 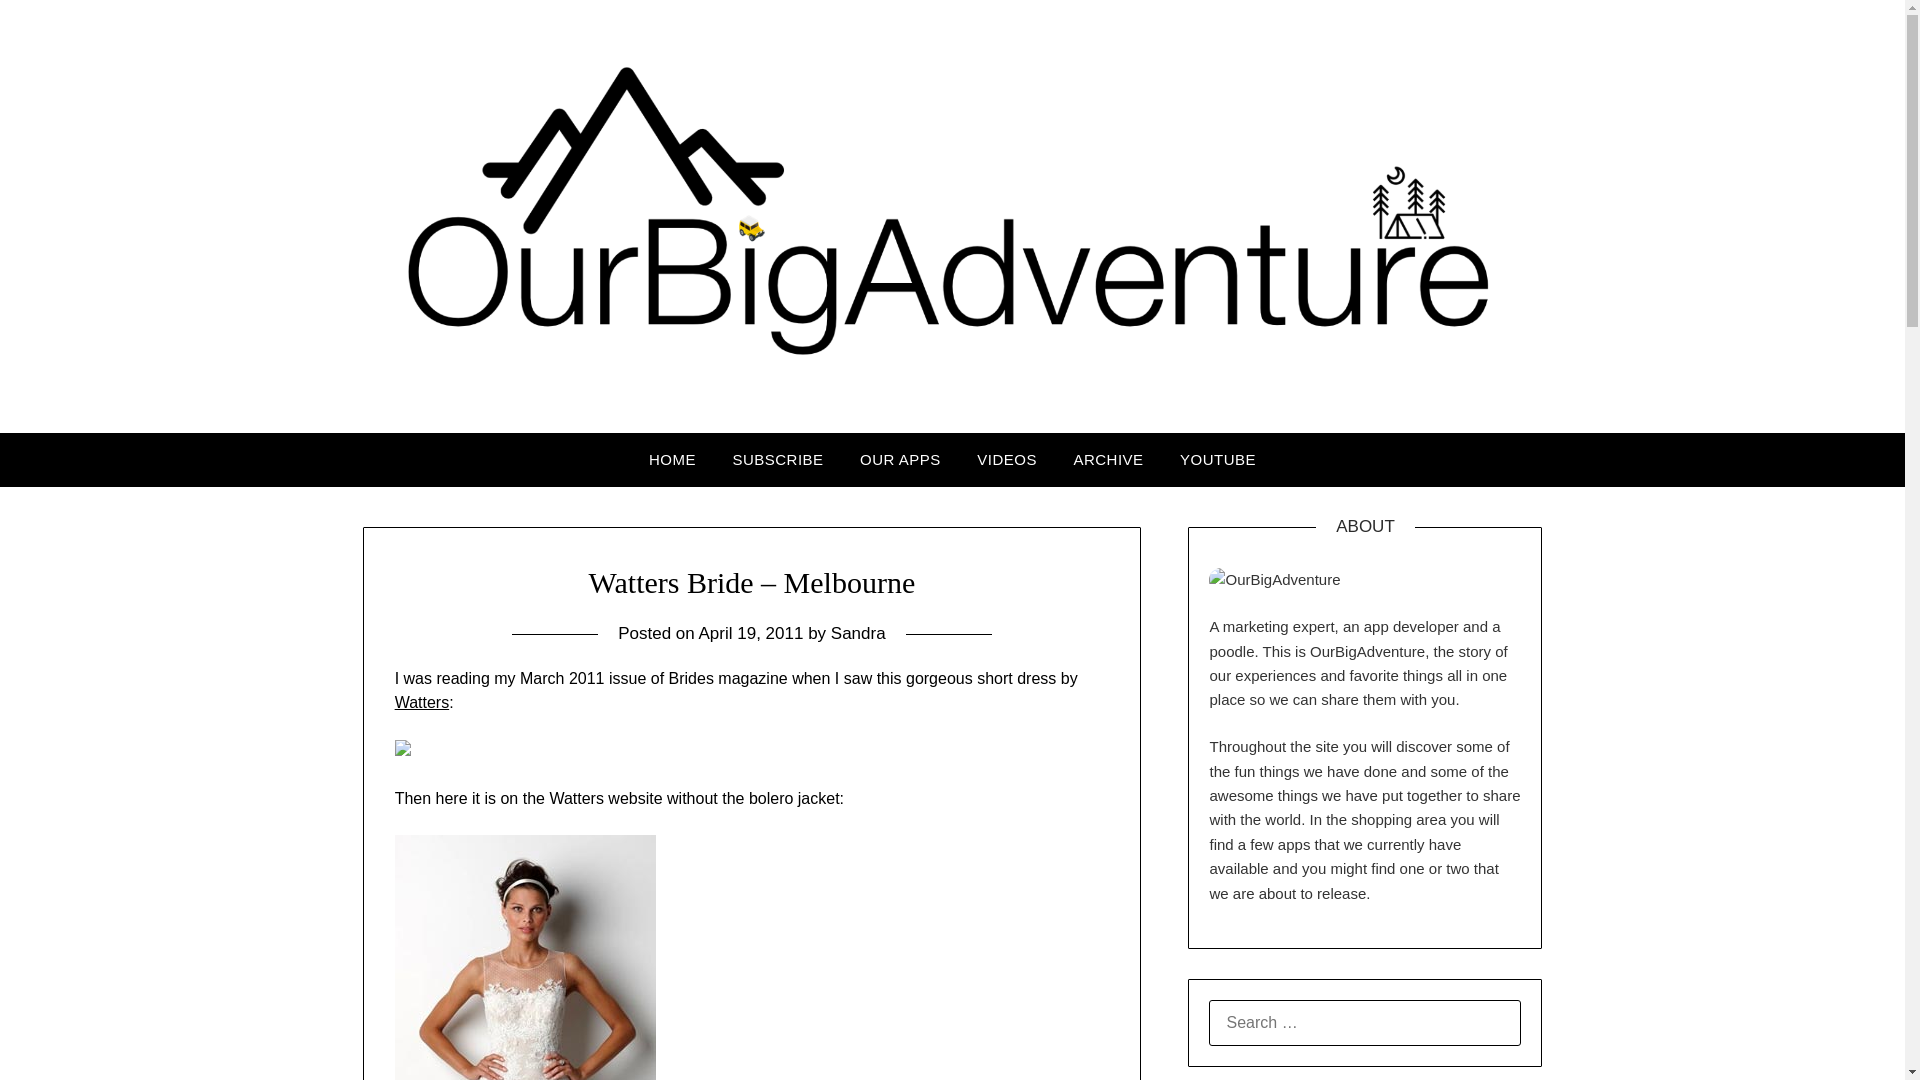 What do you see at coordinates (900, 460) in the screenshot?
I see `OUR APPS` at bounding box center [900, 460].